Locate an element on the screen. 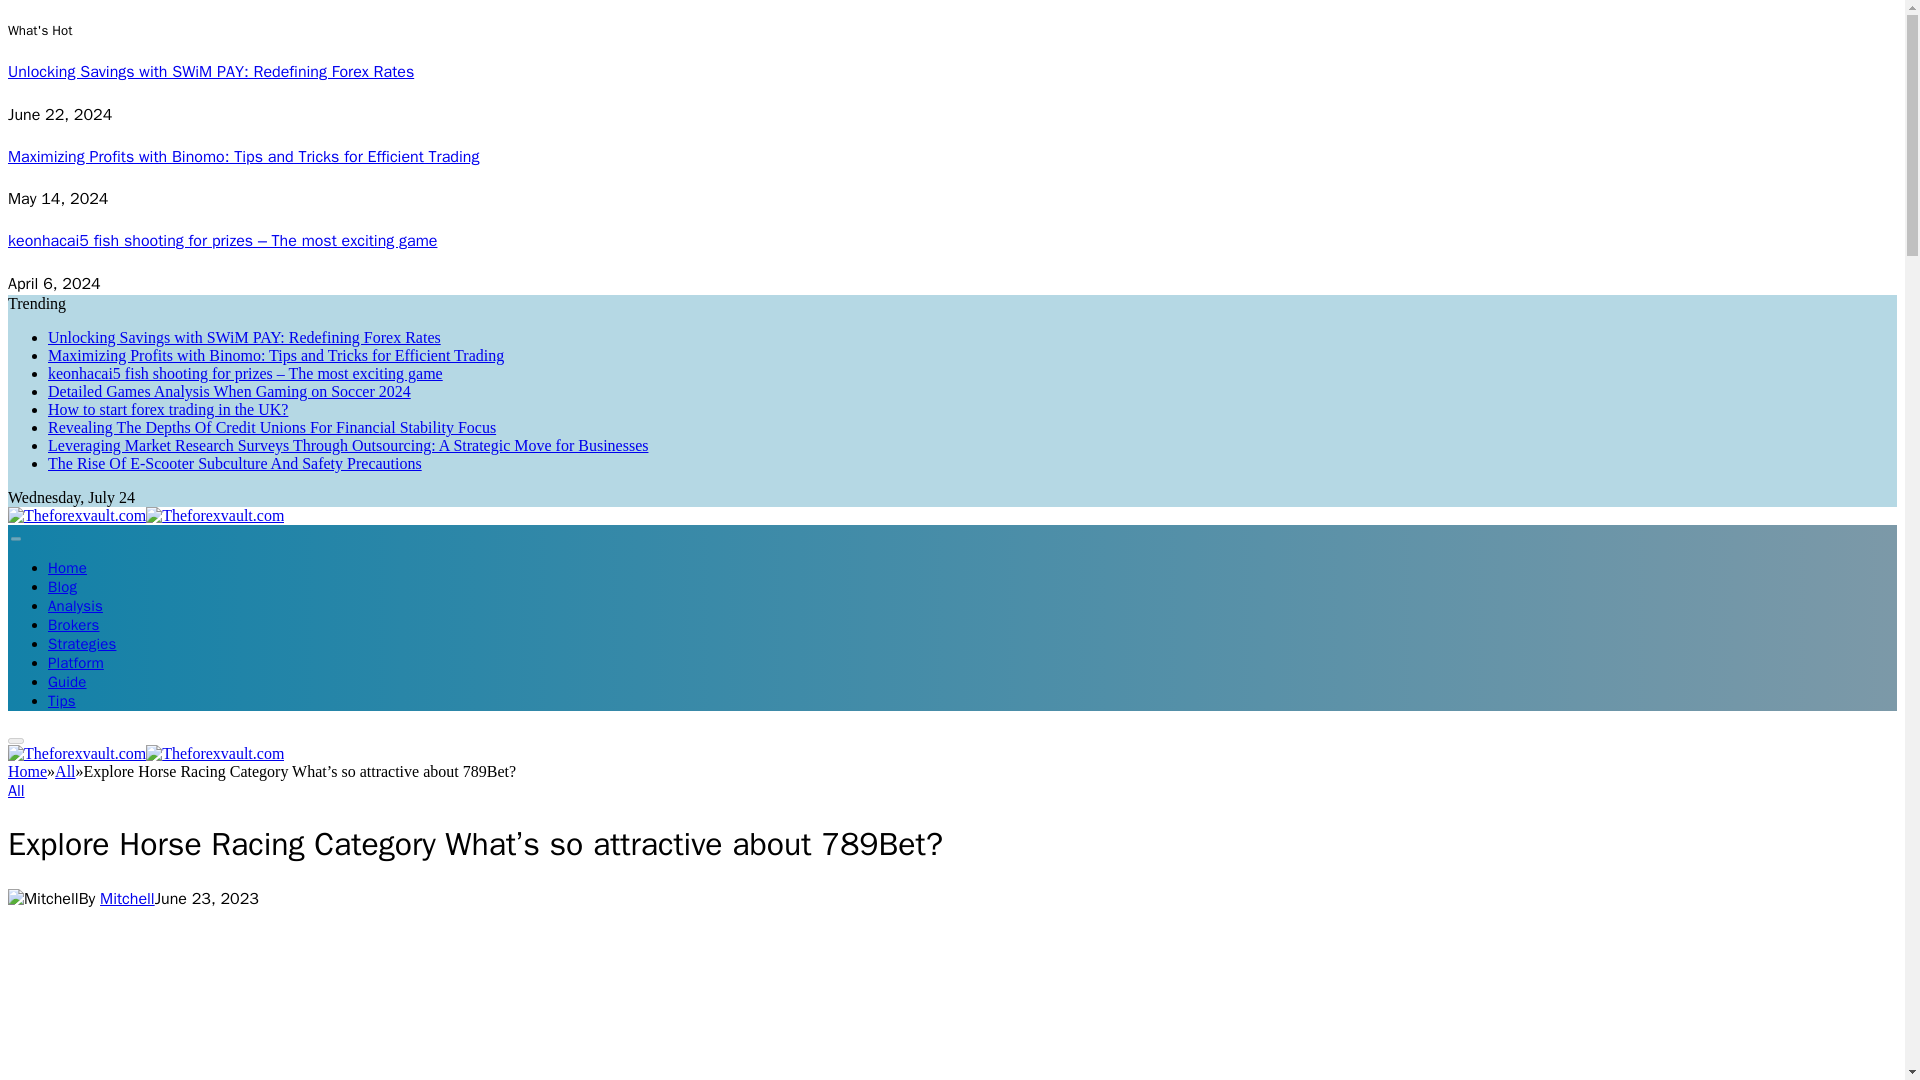 Image resolution: width=1920 pixels, height=1080 pixels. All is located at coordinates (16, 790).